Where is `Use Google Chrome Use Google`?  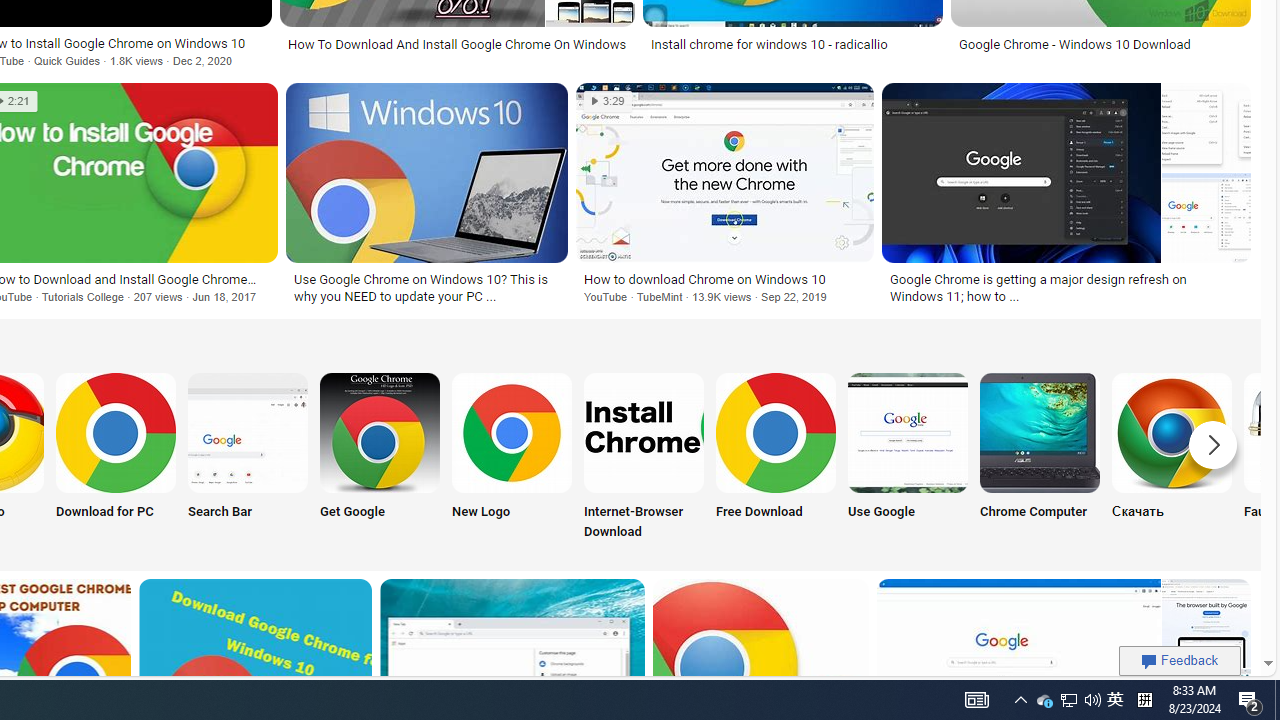
Use Google Chrome Use Google is located at coordinates (907, 458).